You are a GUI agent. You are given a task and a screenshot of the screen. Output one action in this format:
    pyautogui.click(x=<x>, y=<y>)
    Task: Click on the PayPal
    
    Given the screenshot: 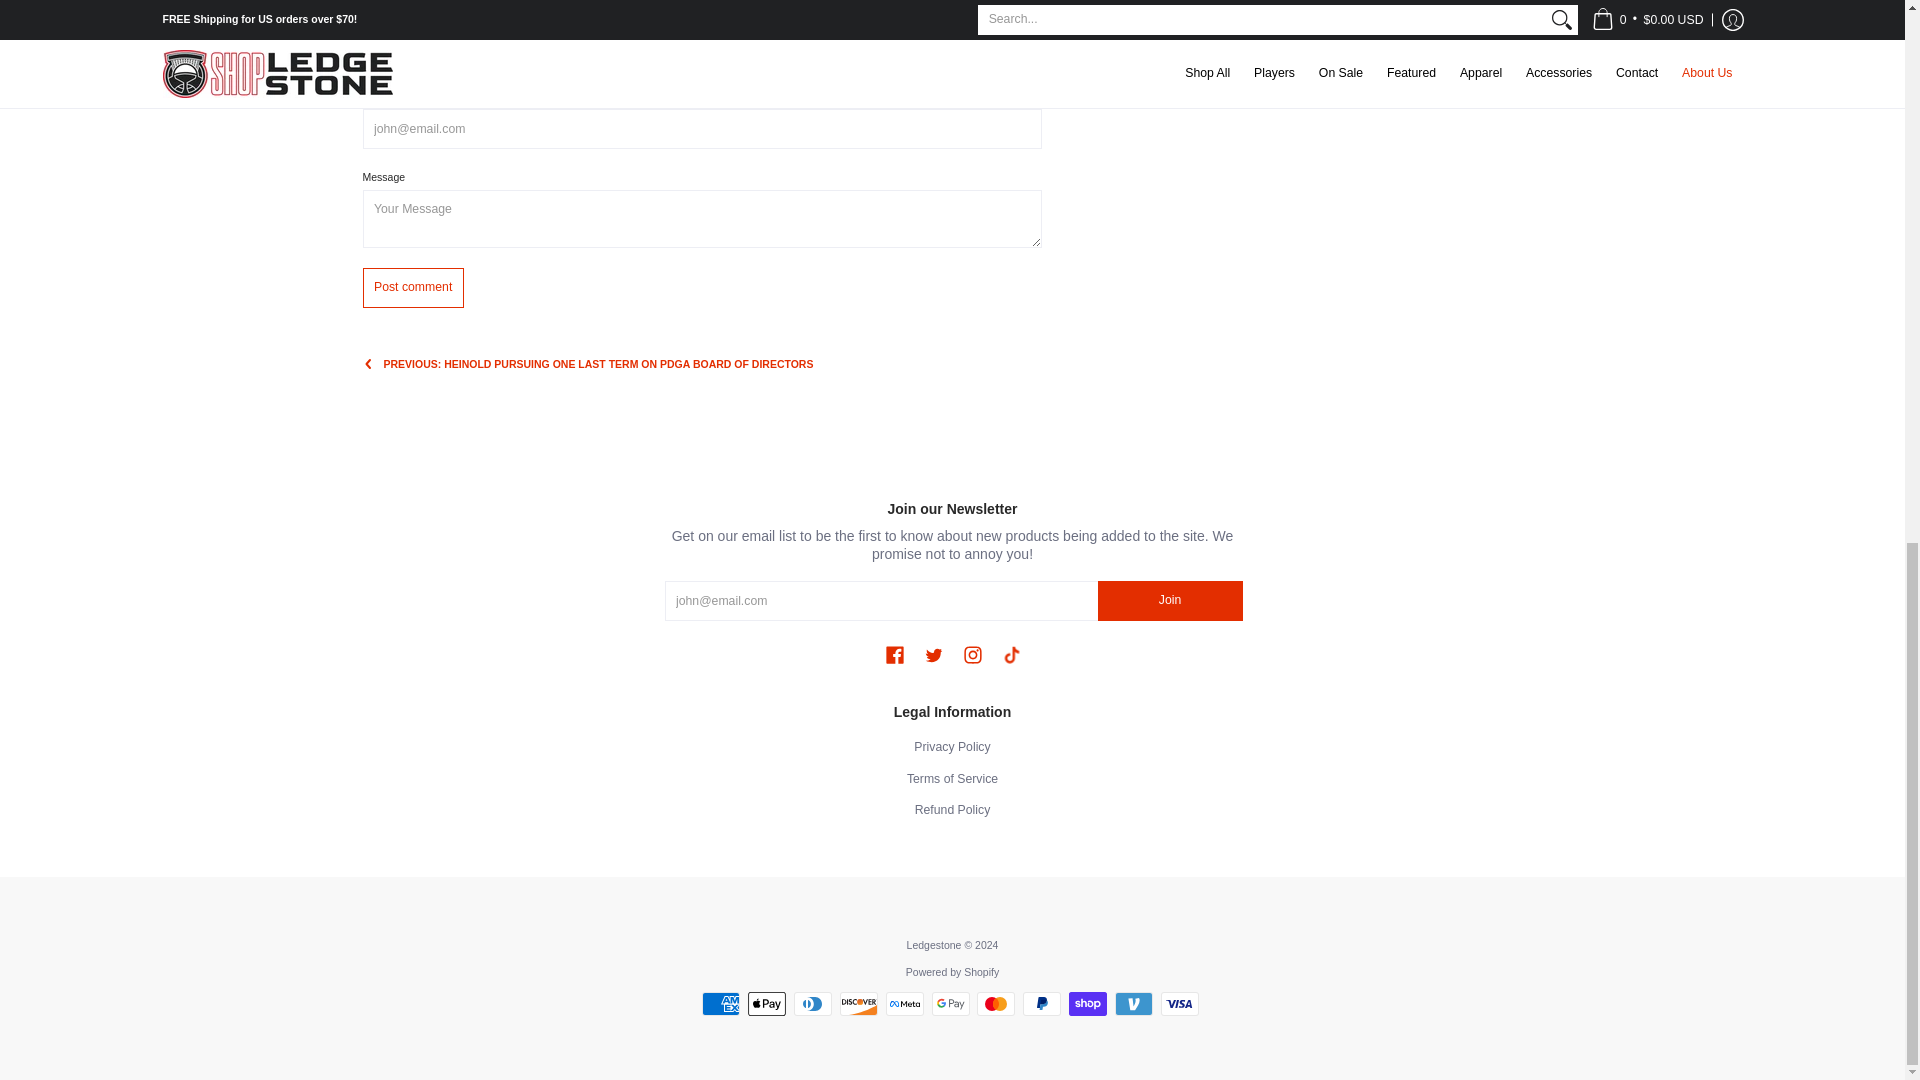 What is the action you would take?
    pyautogui.click(x=1042, y=1004)
    